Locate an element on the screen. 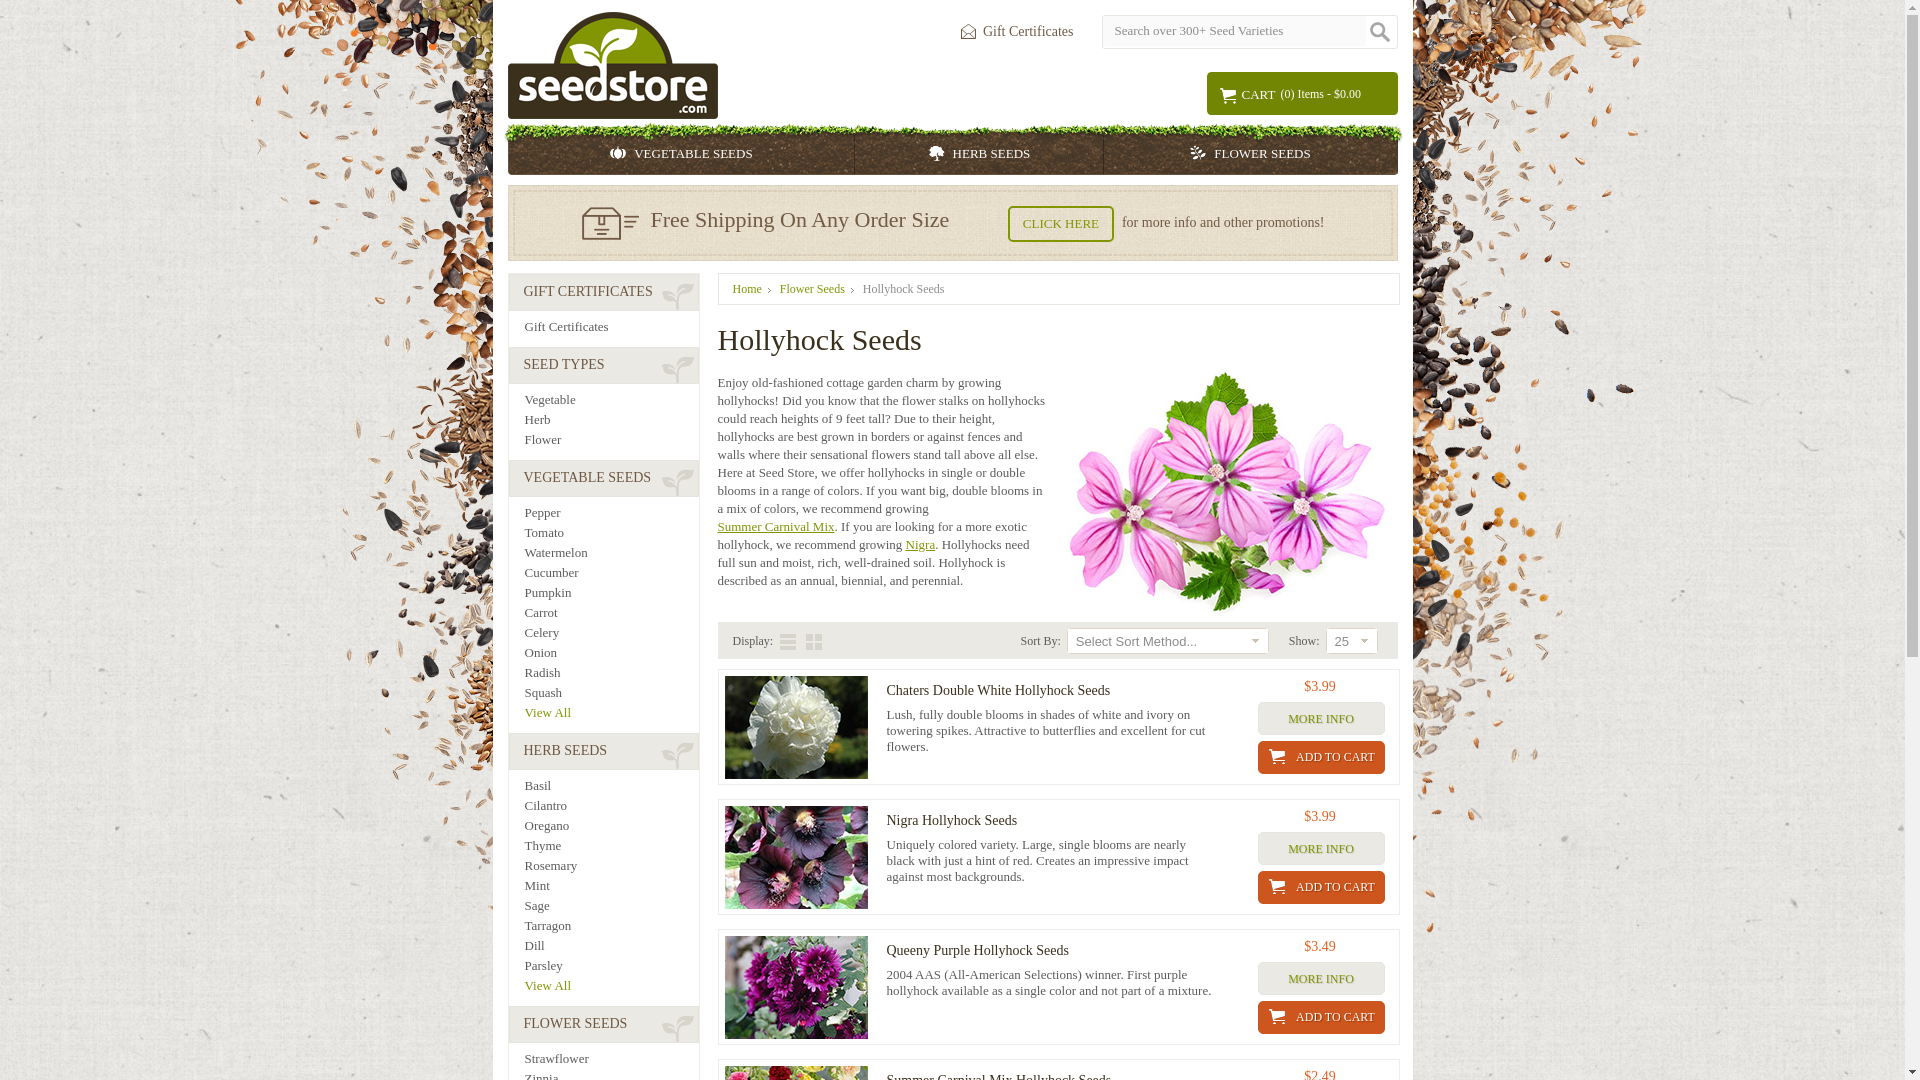  Sage is located at coordinates (611, 904).